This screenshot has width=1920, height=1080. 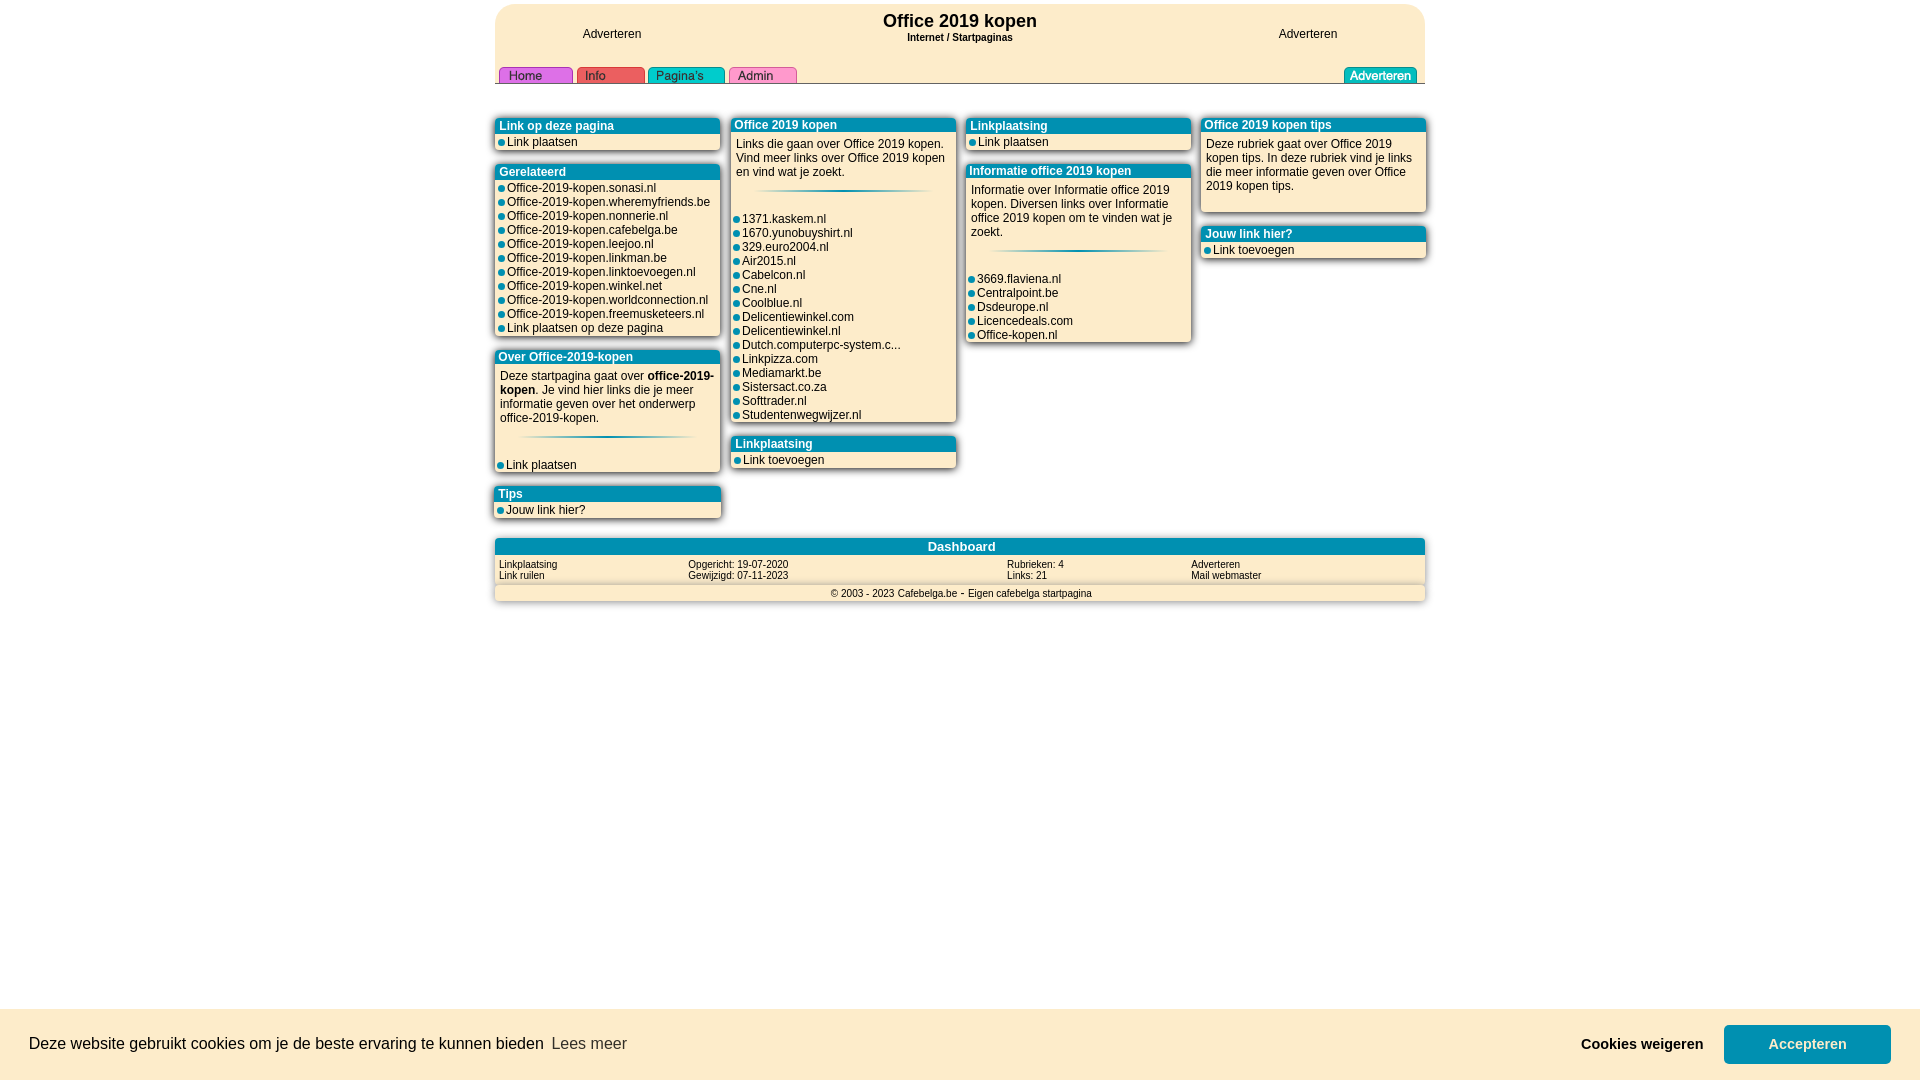 What do you see at coordinates (1018, 335) in the screenshot?
I see `Office-kopen.nl` at bounding box center [1018, 335].